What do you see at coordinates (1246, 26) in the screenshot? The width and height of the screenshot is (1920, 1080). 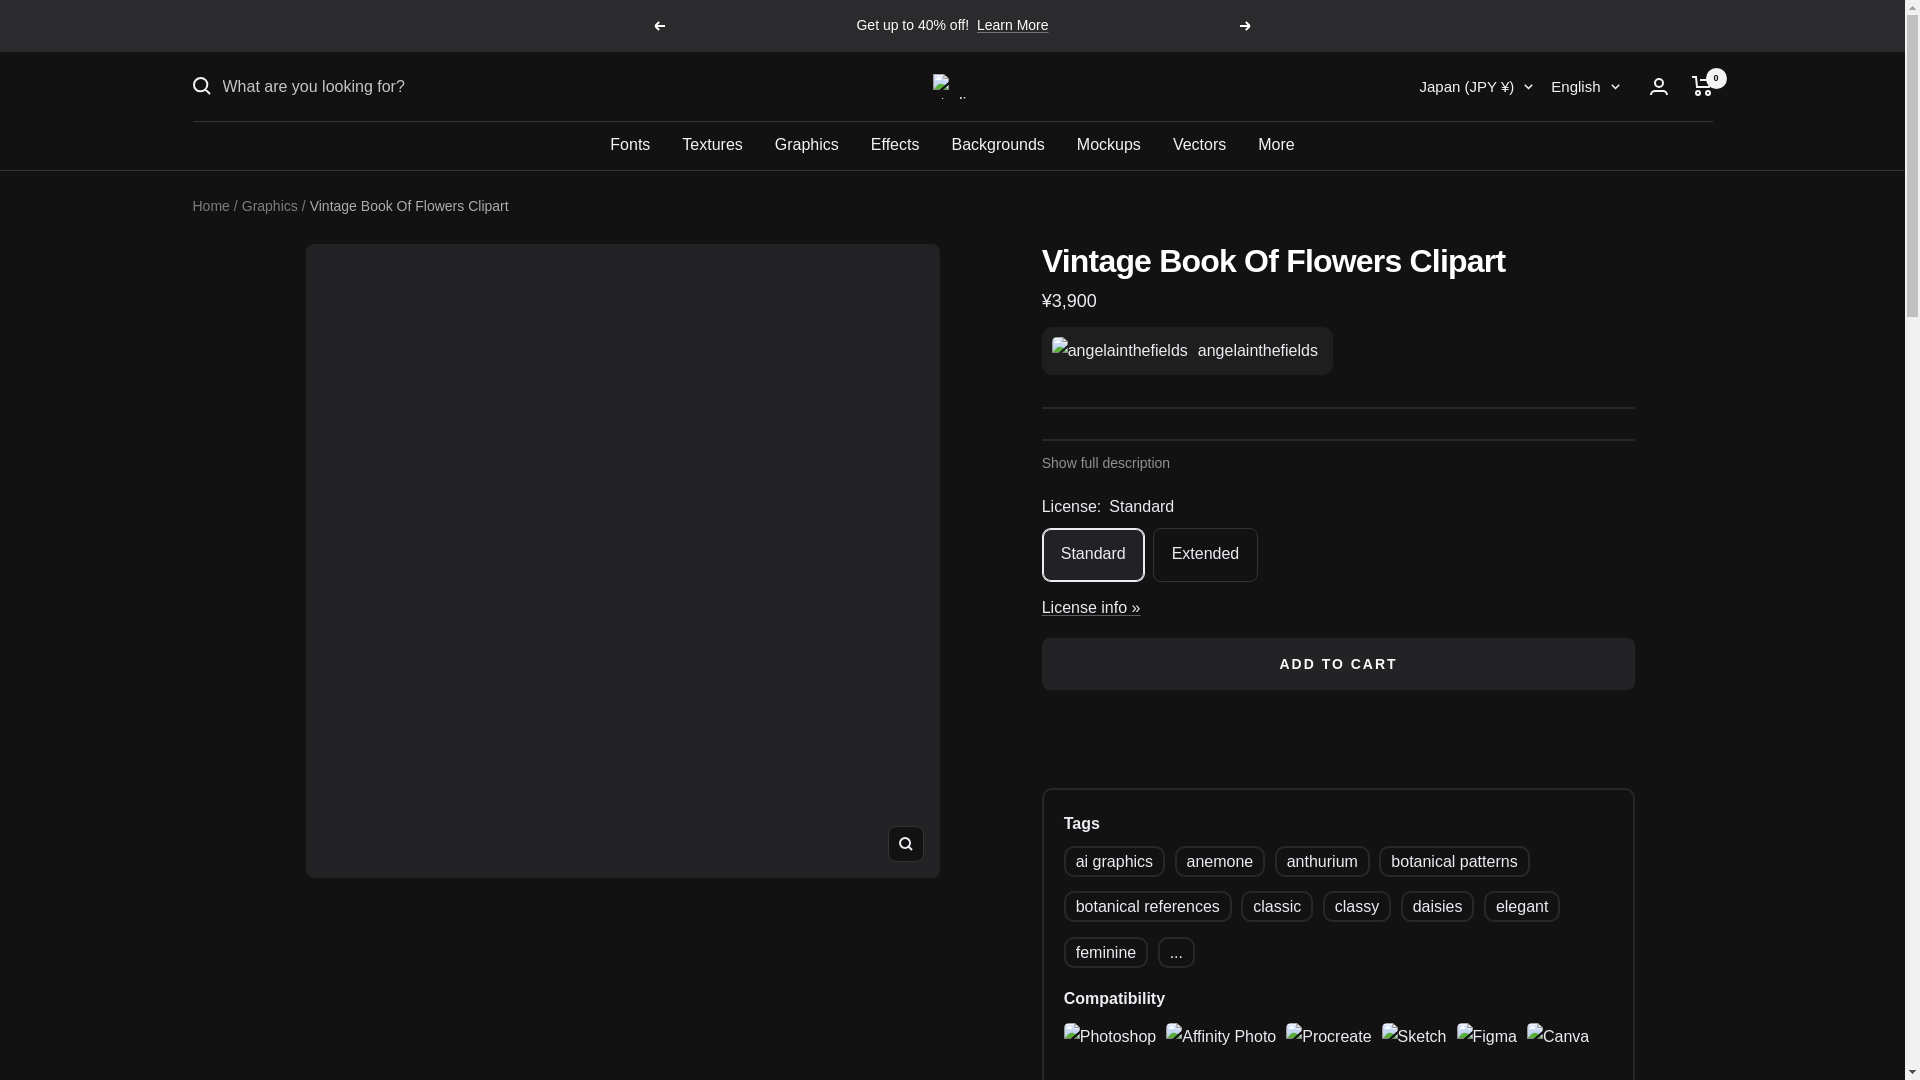 I see `Next` at bounding box center [1246, 26].